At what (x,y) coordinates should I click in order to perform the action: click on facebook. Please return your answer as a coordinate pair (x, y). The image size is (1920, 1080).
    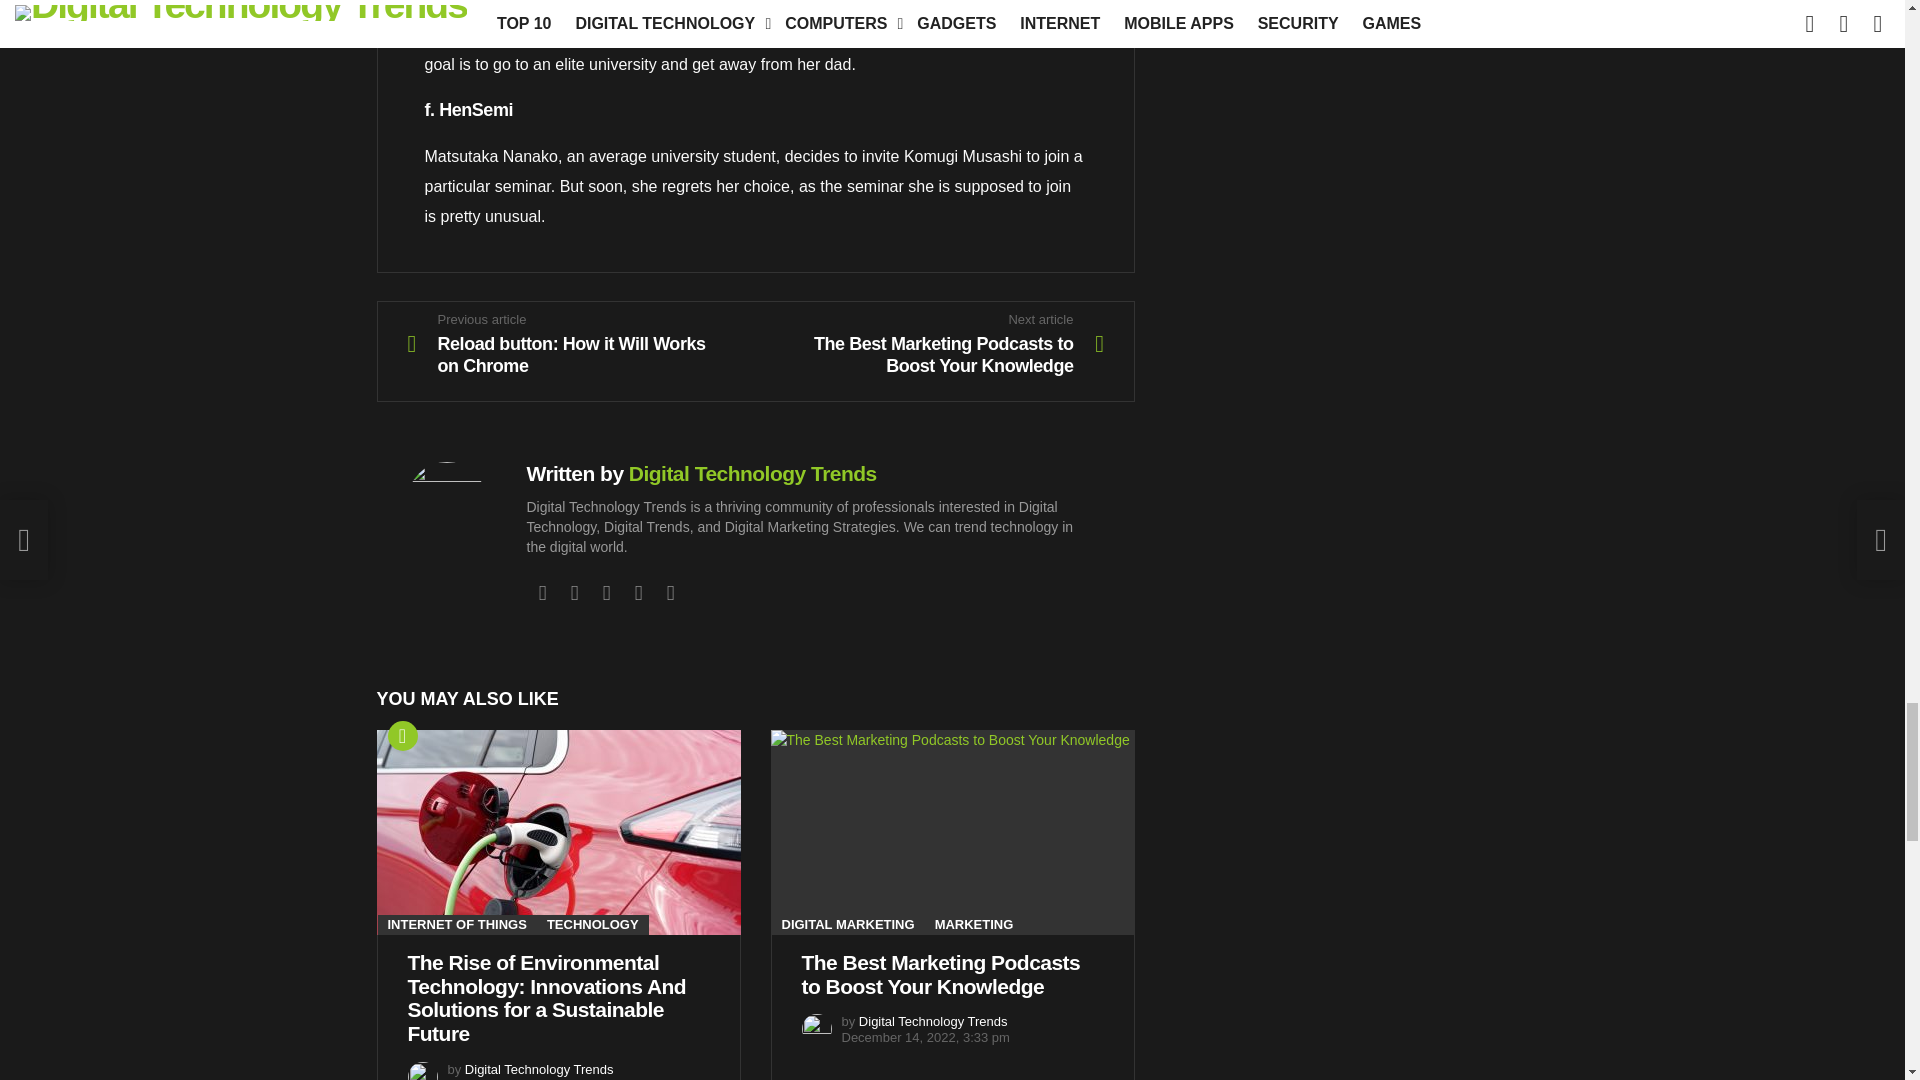
    Looking at the image, I should click on (542, 592).